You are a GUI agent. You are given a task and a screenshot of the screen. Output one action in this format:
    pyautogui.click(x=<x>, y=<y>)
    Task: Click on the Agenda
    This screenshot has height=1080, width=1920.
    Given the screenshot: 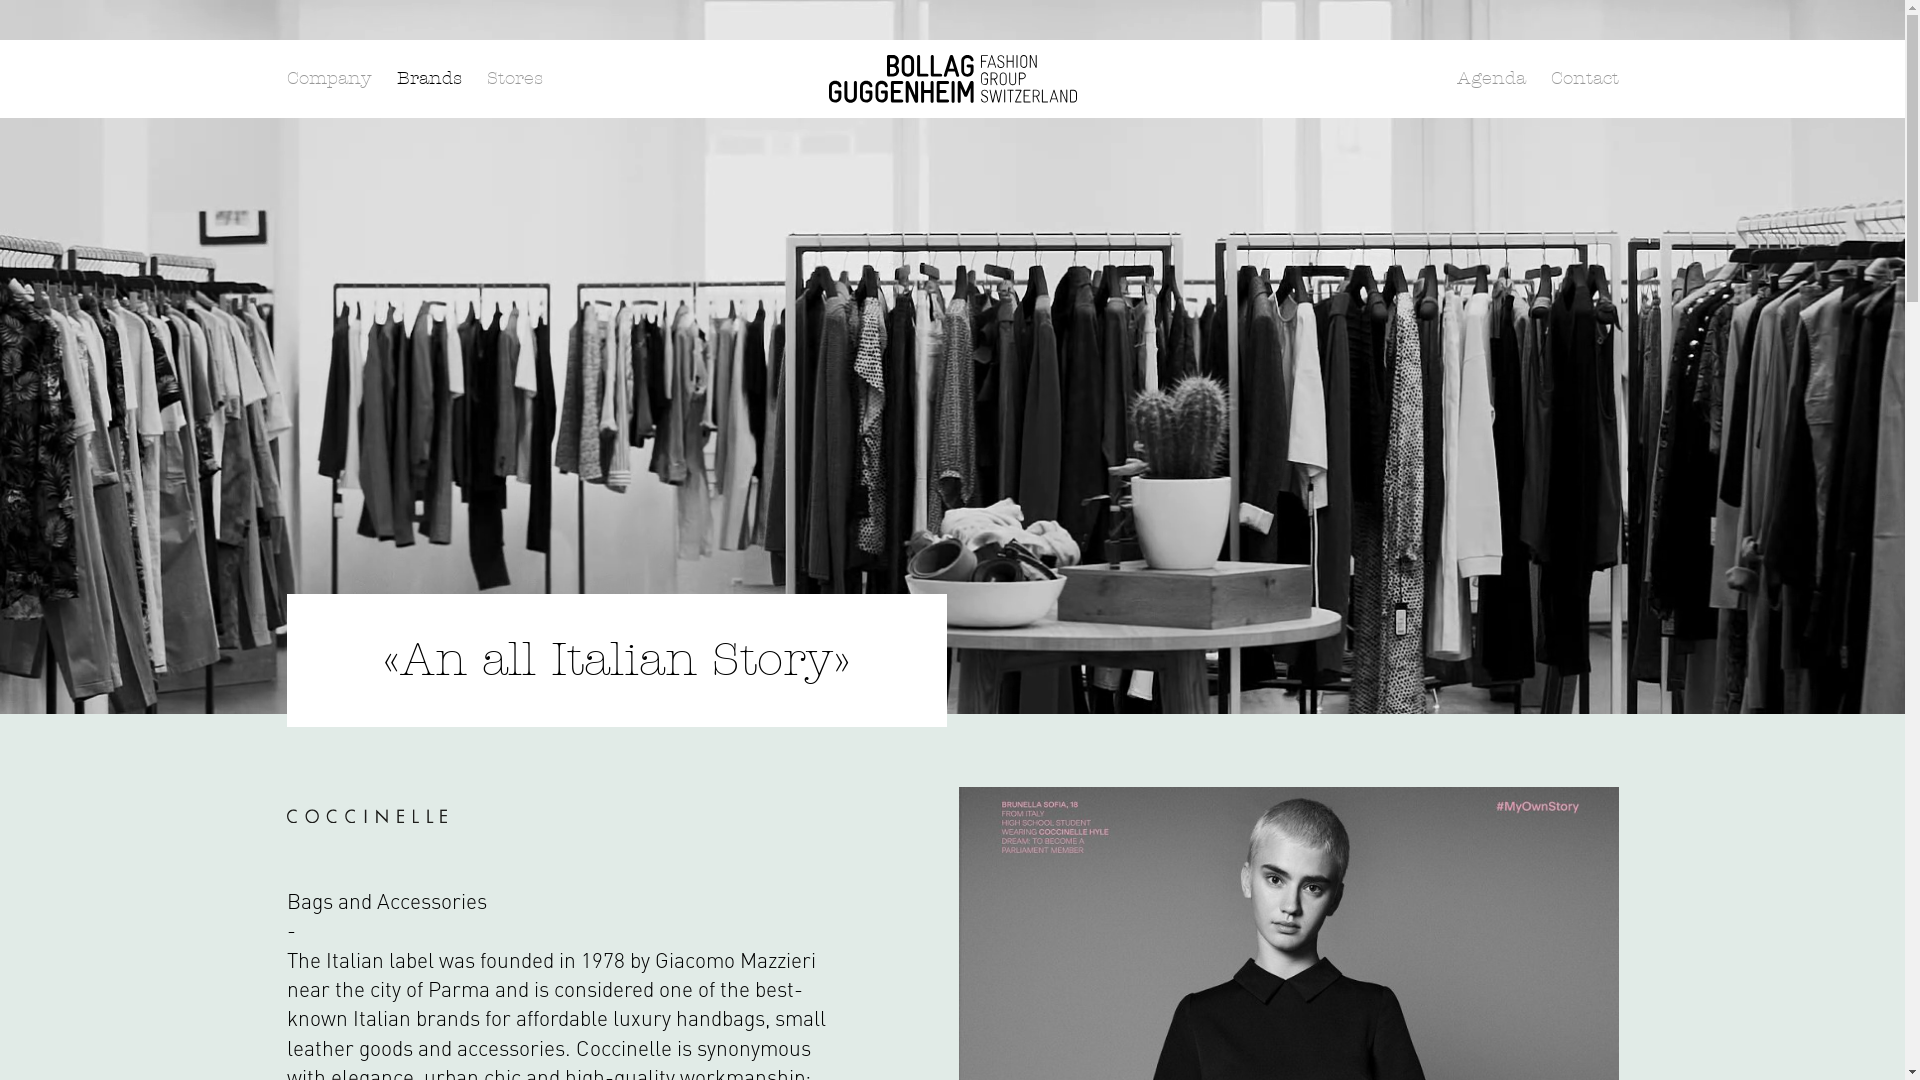 What is the action you would take?
    pyautogui.click(x=1490, y=78)
    